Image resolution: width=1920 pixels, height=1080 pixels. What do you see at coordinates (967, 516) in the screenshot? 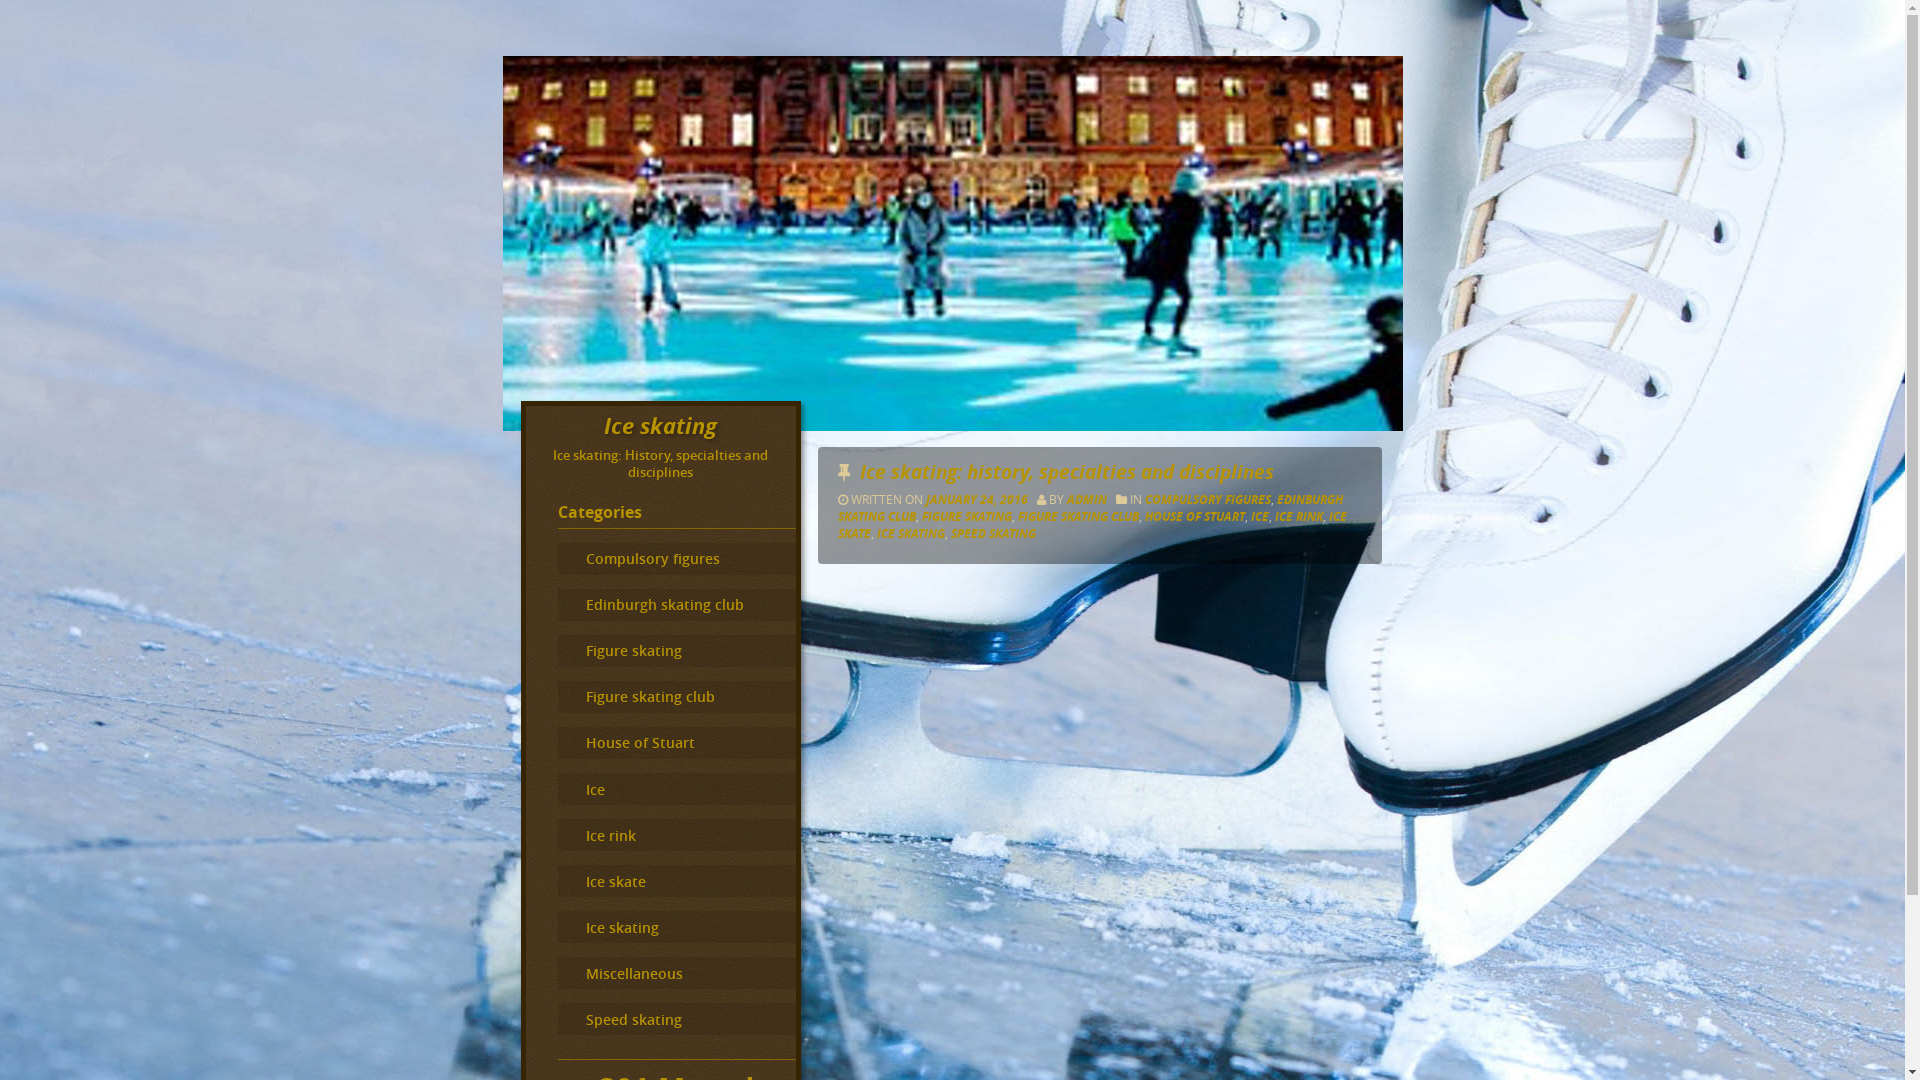
I see `FIGURE SKATING` at bounding box center [967, 516].